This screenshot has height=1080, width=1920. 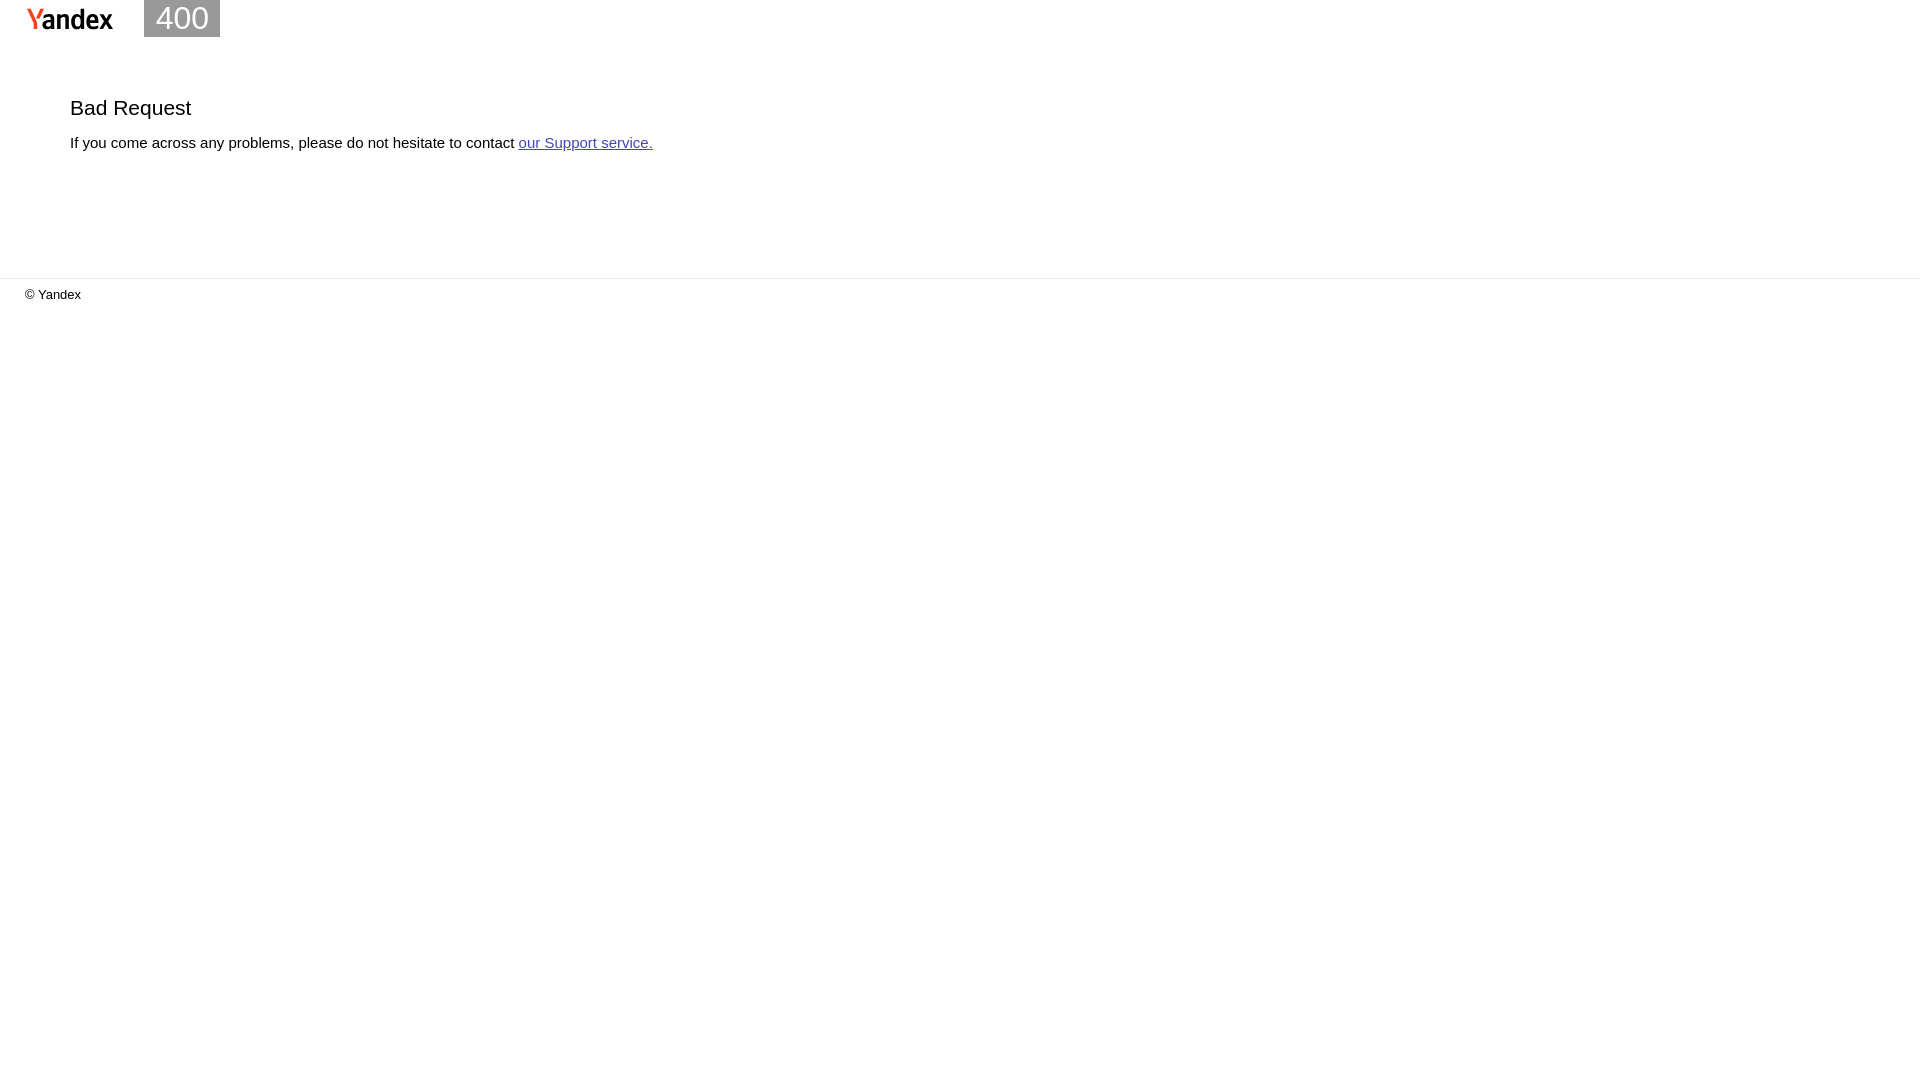 I want to click on Yandex, so click(x=70, y=19).